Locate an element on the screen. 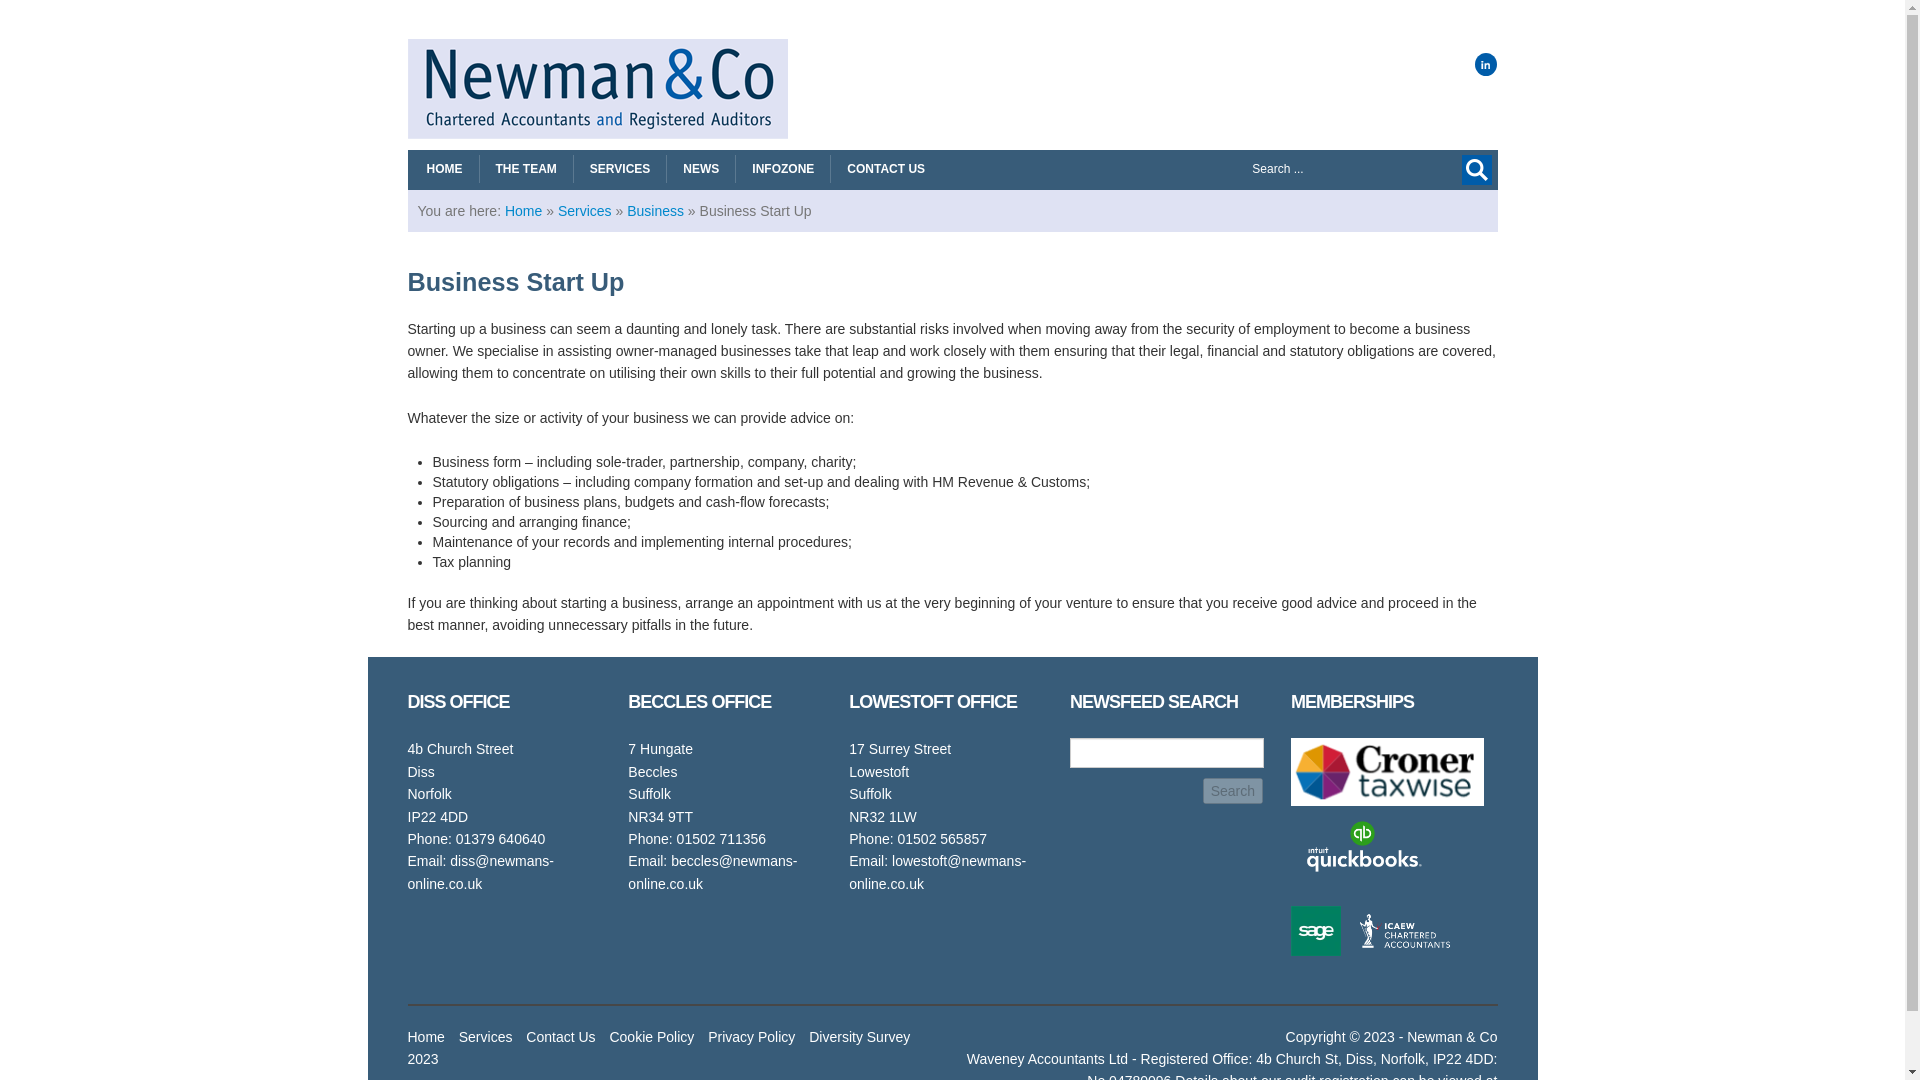 This screenshot has width=1920, height=1080. Search ... is located at coordinates (1304, 168).